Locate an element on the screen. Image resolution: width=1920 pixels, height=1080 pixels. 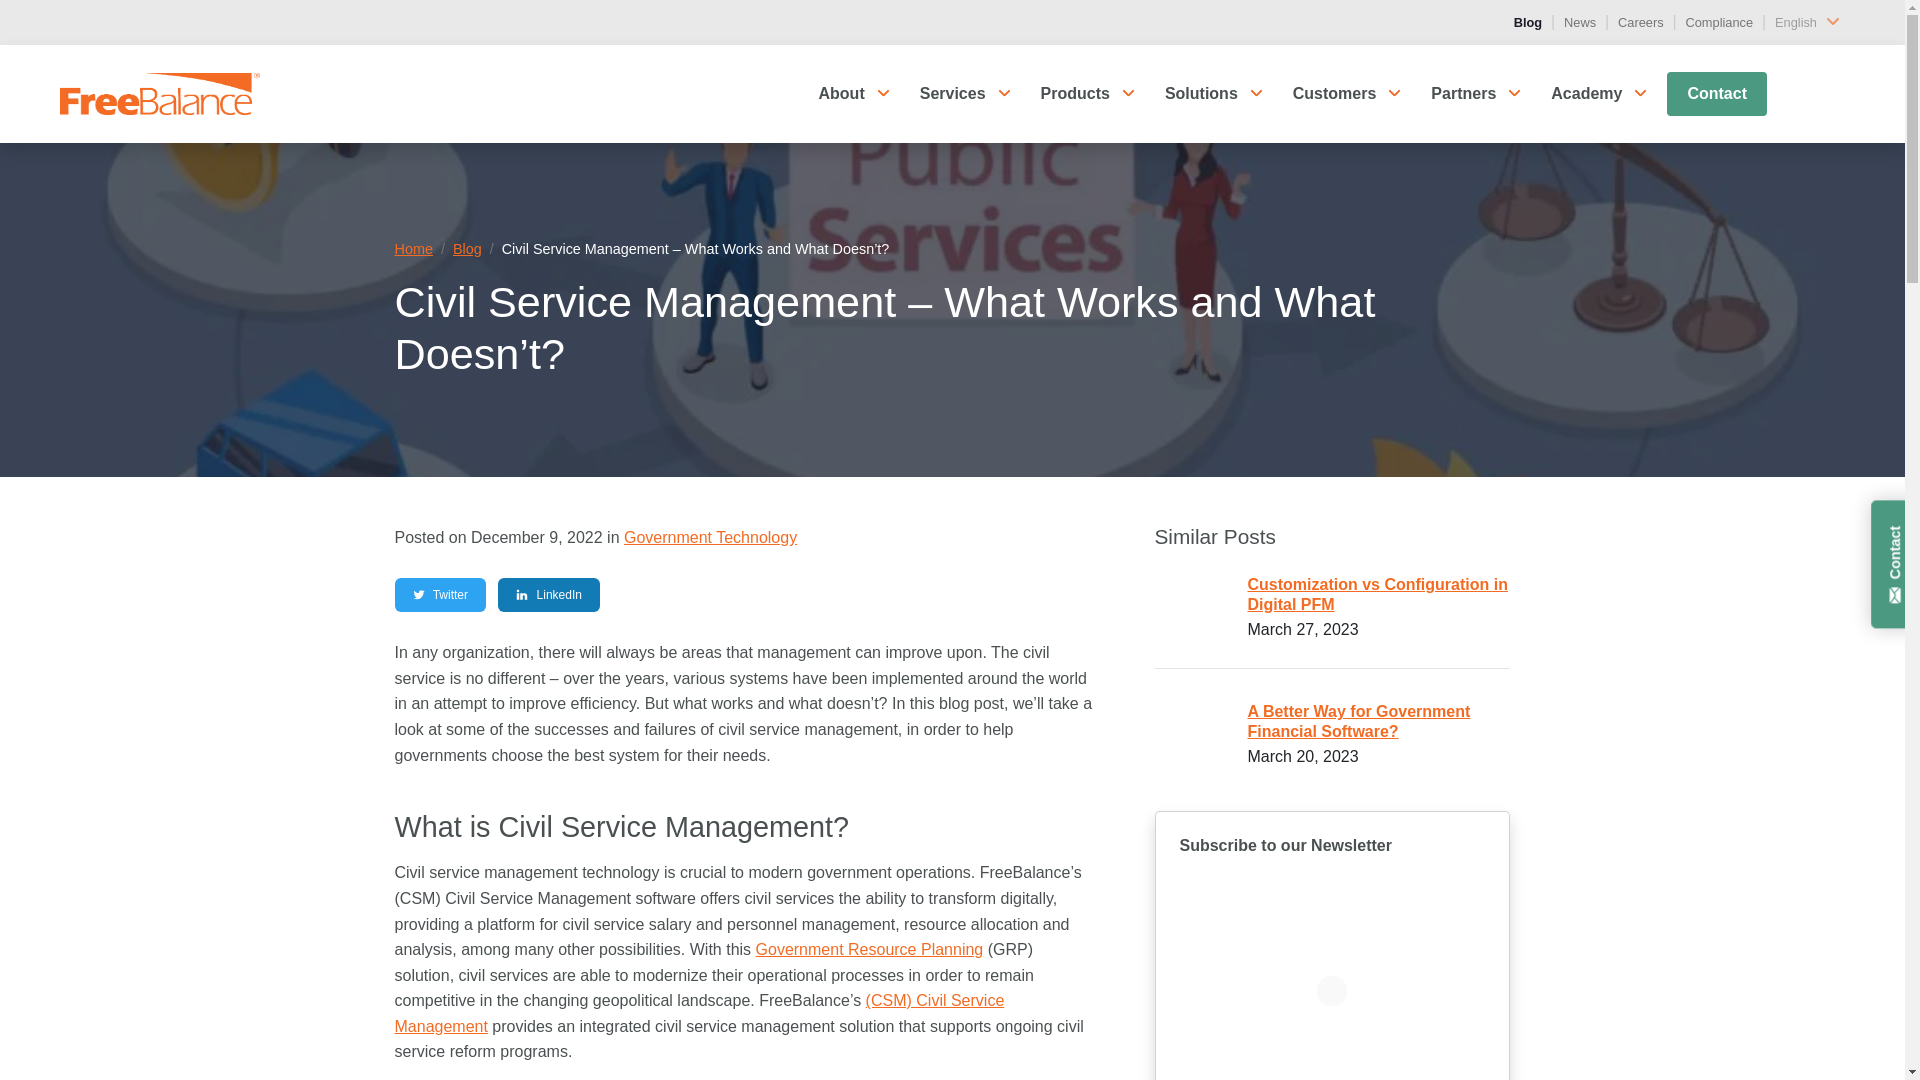
Products is located at coordinates (1076, 94).